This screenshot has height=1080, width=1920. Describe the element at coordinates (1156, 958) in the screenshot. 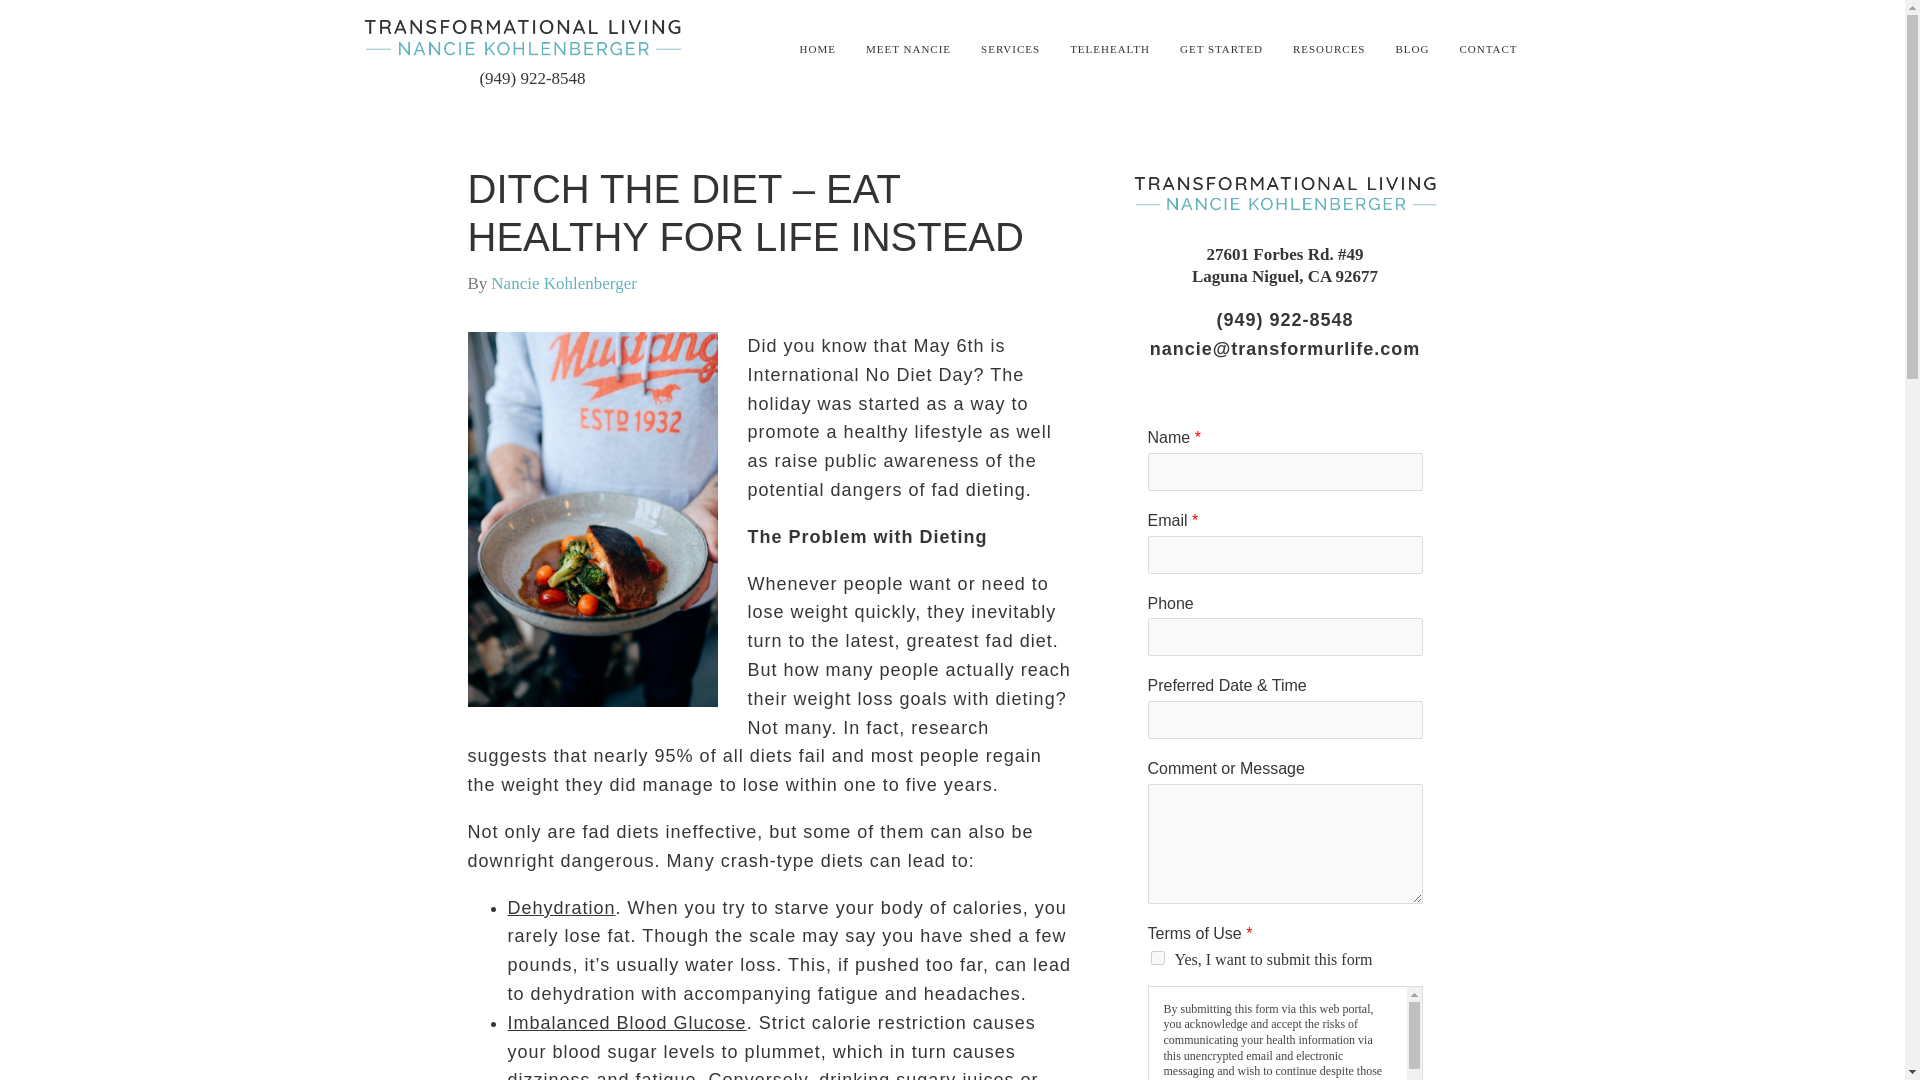

I see `Yes, I want to submit this form` at that location.